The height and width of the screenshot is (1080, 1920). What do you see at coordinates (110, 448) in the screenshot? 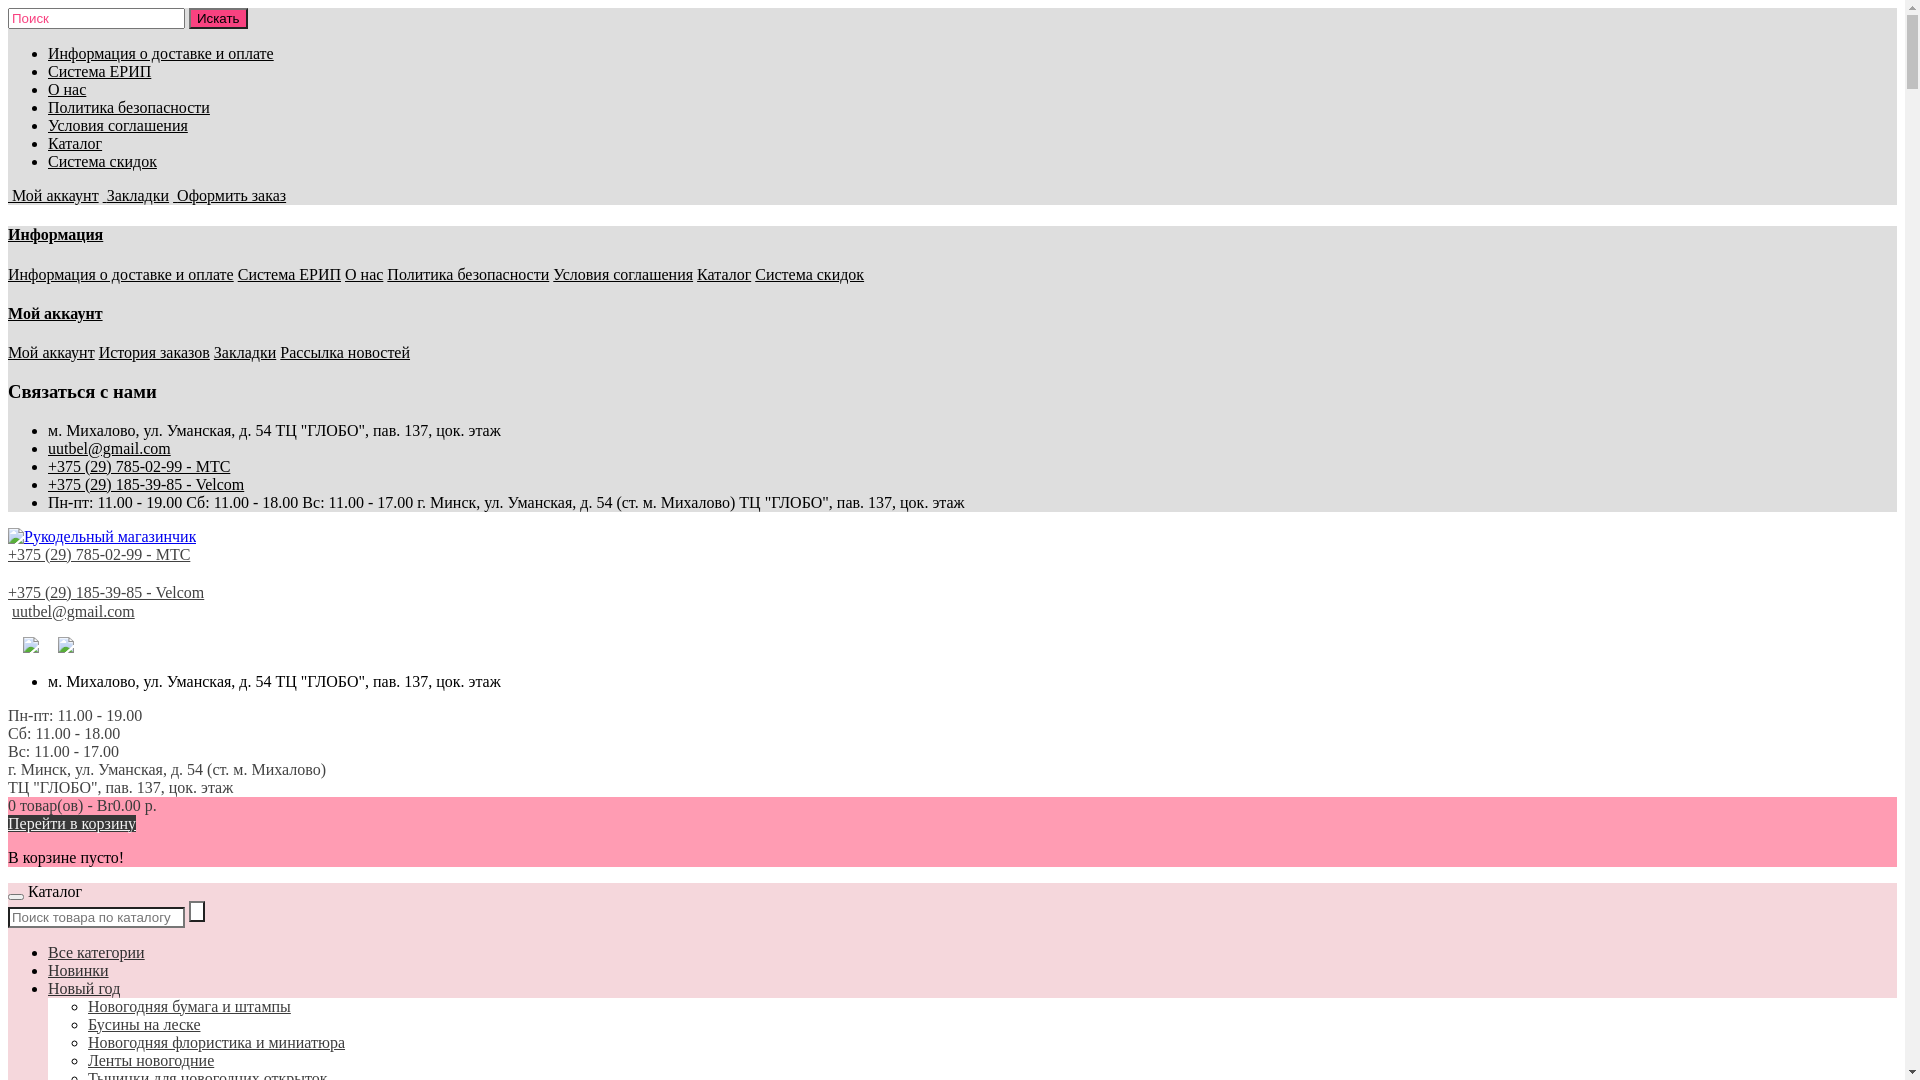
I see `uutbel@gmail.com` at bounding box center [110, 448].